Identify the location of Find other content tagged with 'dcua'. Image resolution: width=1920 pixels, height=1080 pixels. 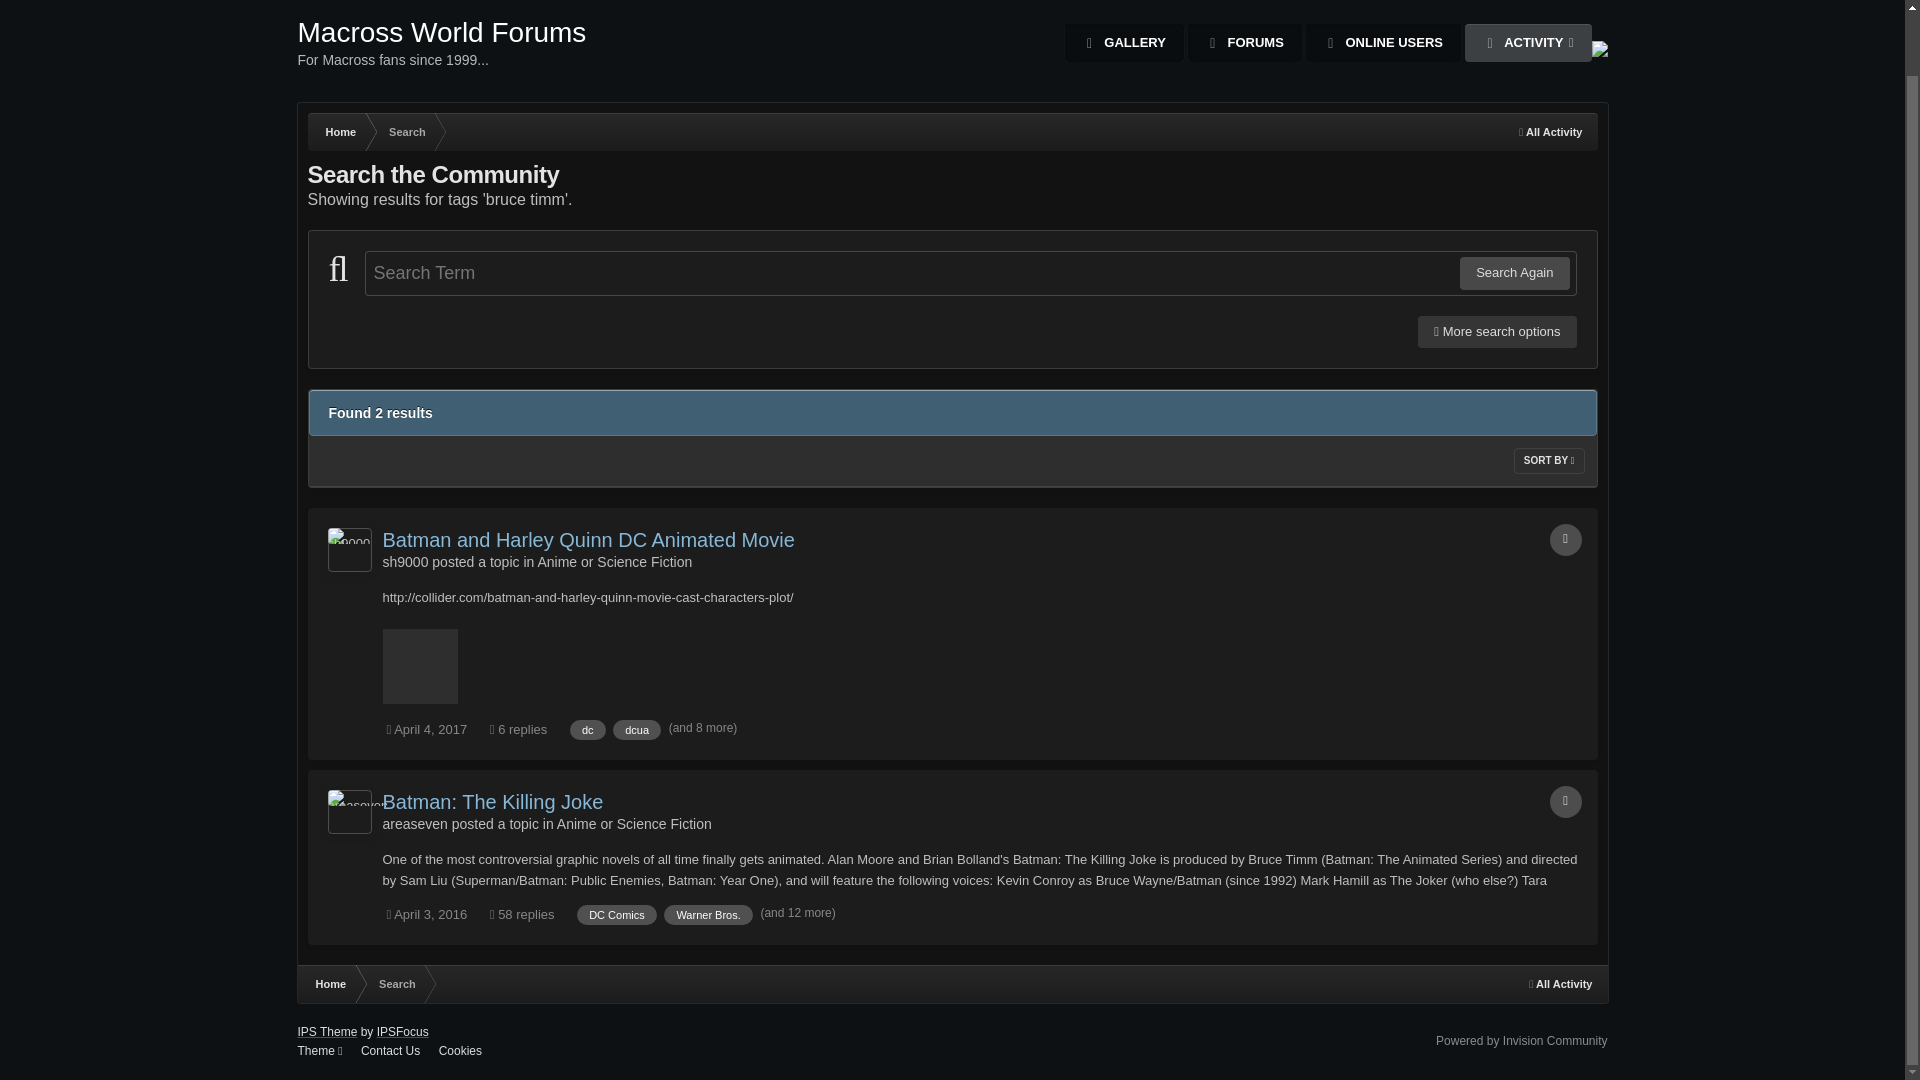
(636, 730).